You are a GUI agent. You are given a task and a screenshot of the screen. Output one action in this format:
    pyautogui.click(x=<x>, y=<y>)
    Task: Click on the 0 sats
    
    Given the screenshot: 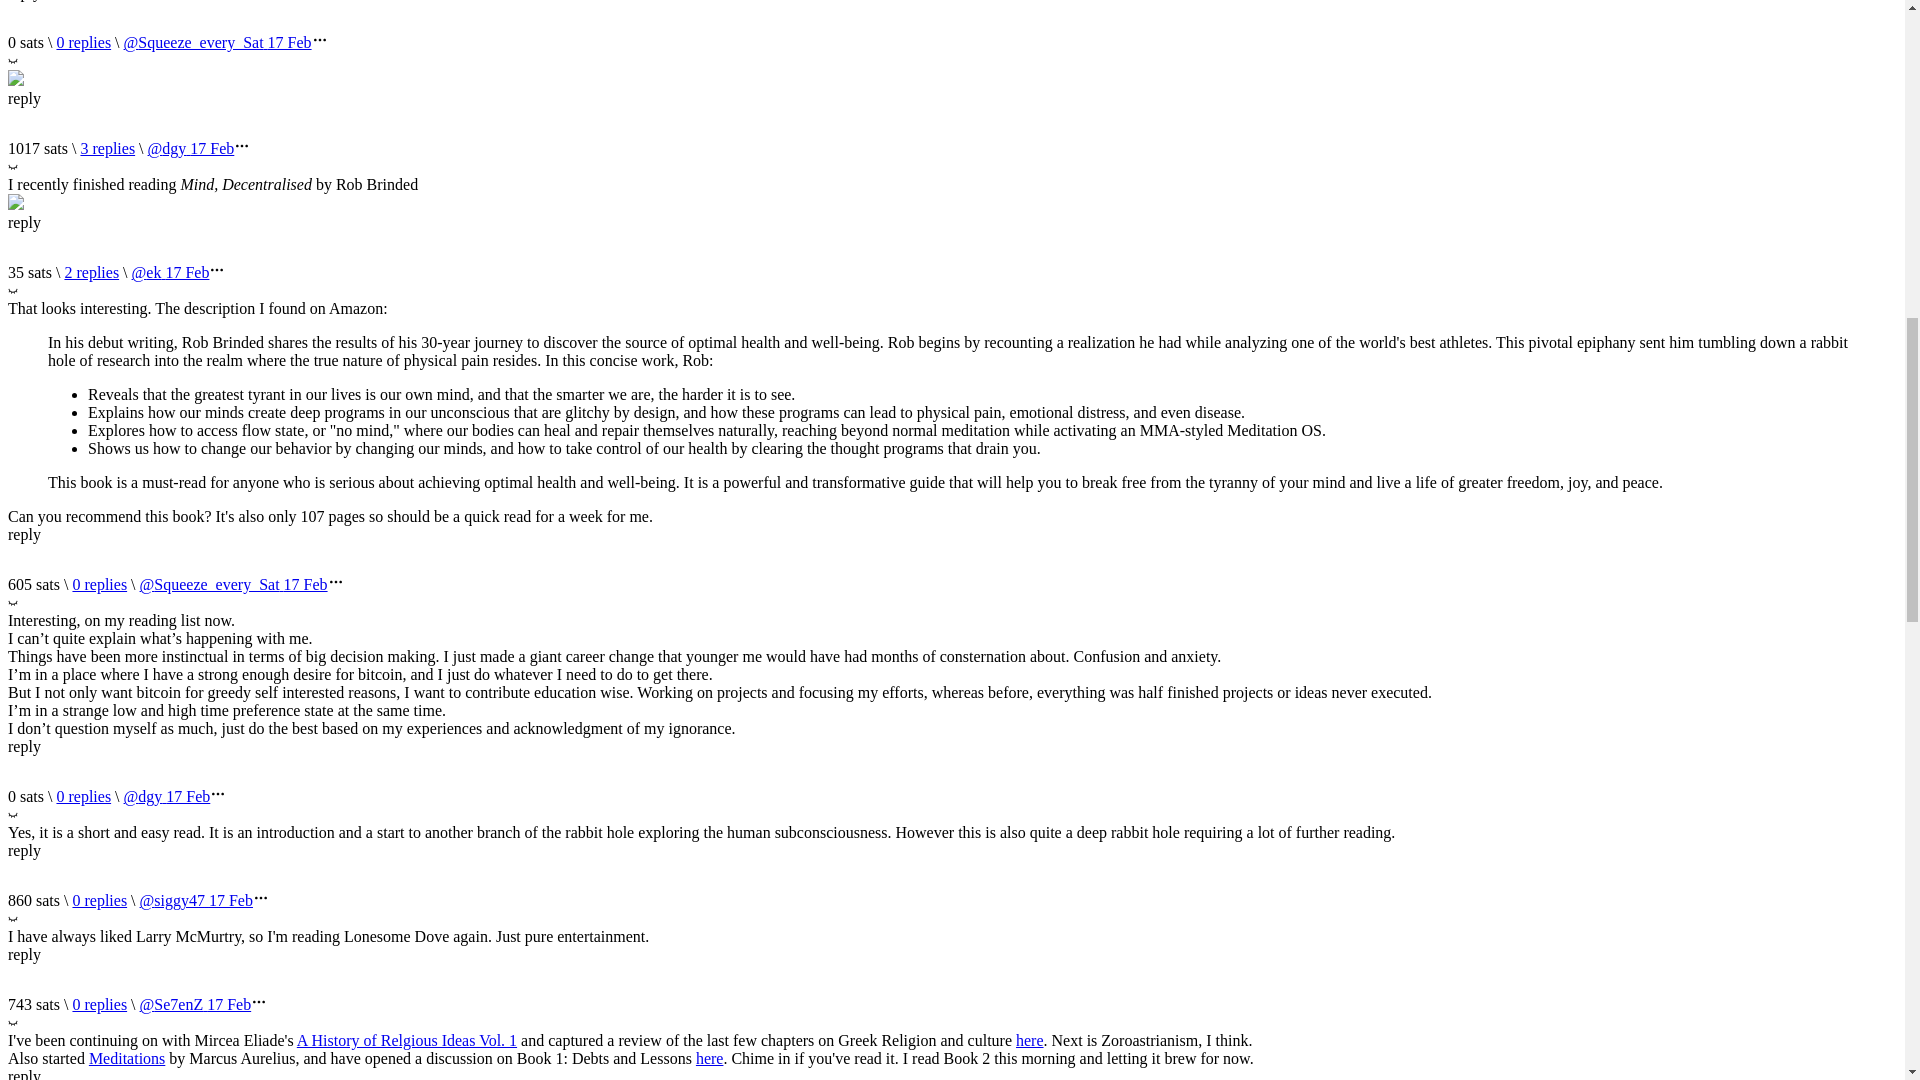 What is the action you would take?
    pyautogui.click(x=83, y=796)
    